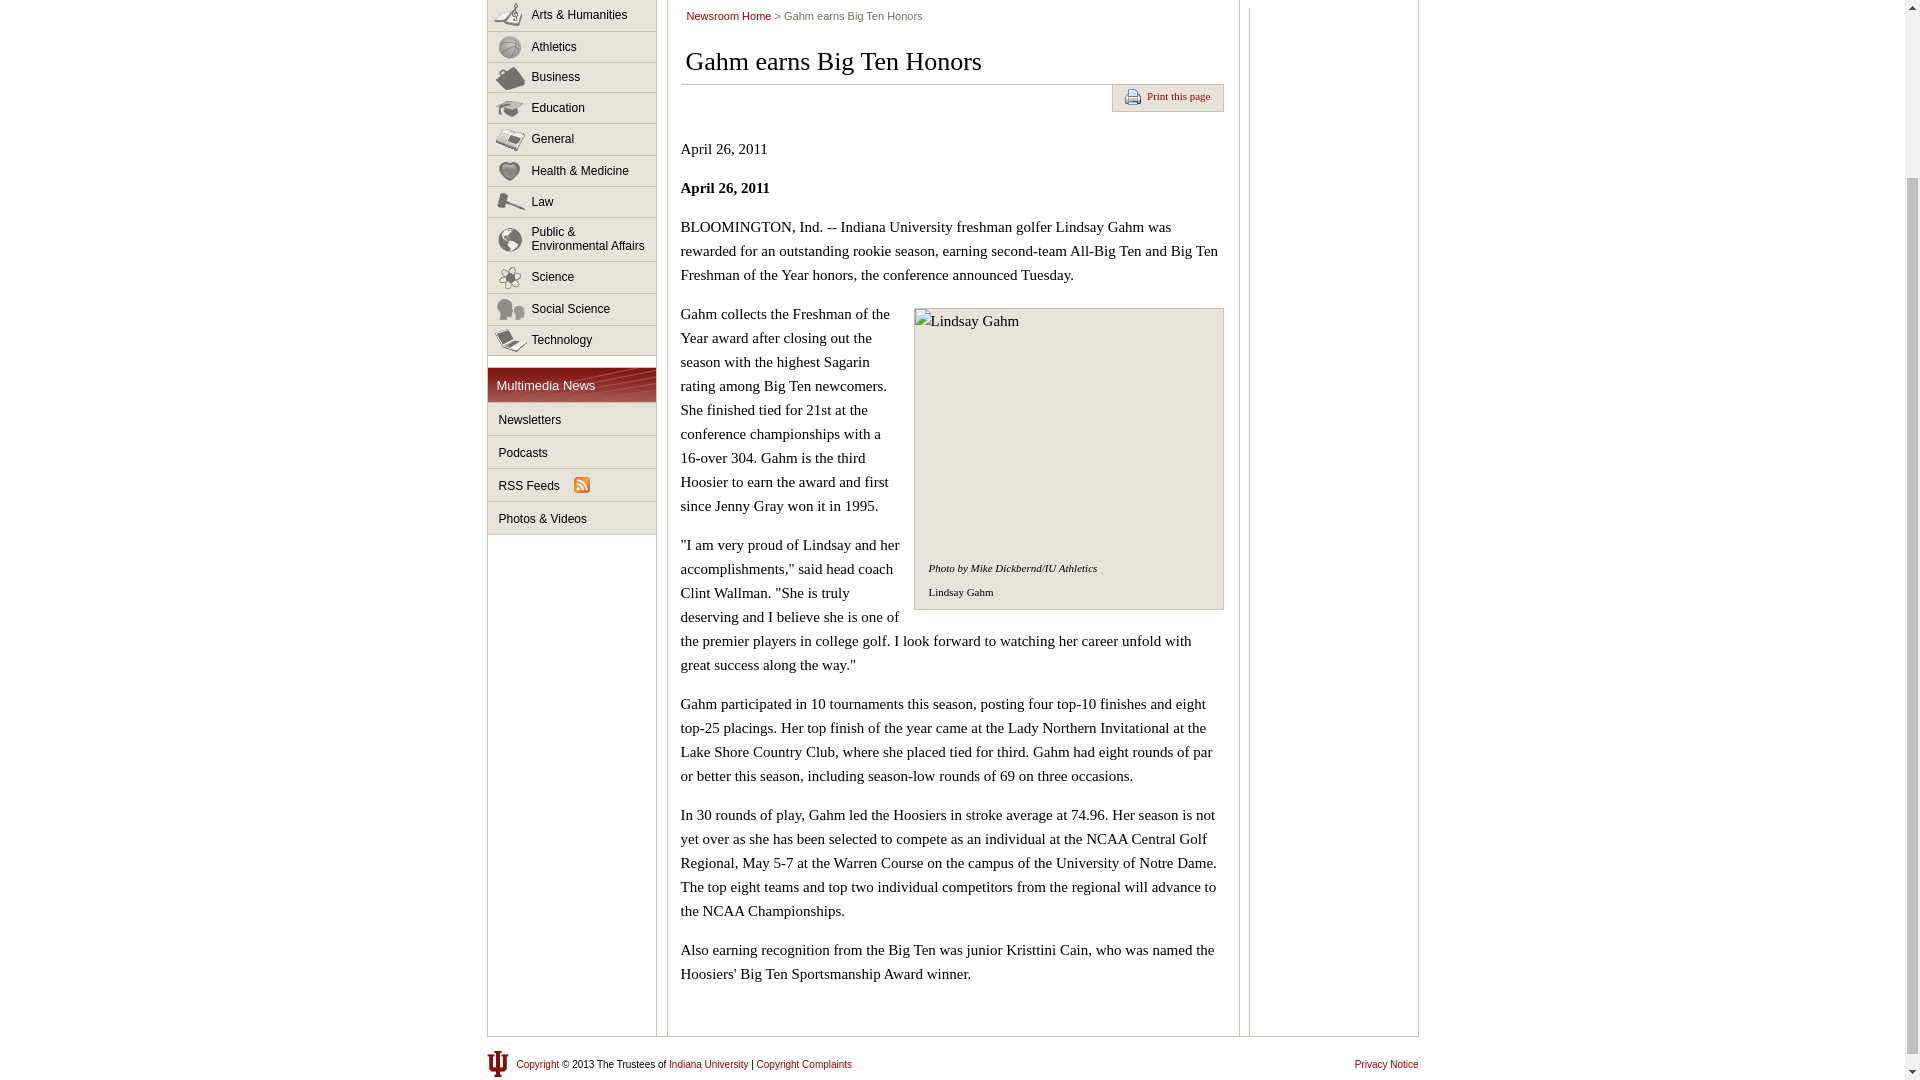 The image size is (1920, 1080). Describe the element at coordinates (572, 202) in the screenshot. I see `Law` at that location.